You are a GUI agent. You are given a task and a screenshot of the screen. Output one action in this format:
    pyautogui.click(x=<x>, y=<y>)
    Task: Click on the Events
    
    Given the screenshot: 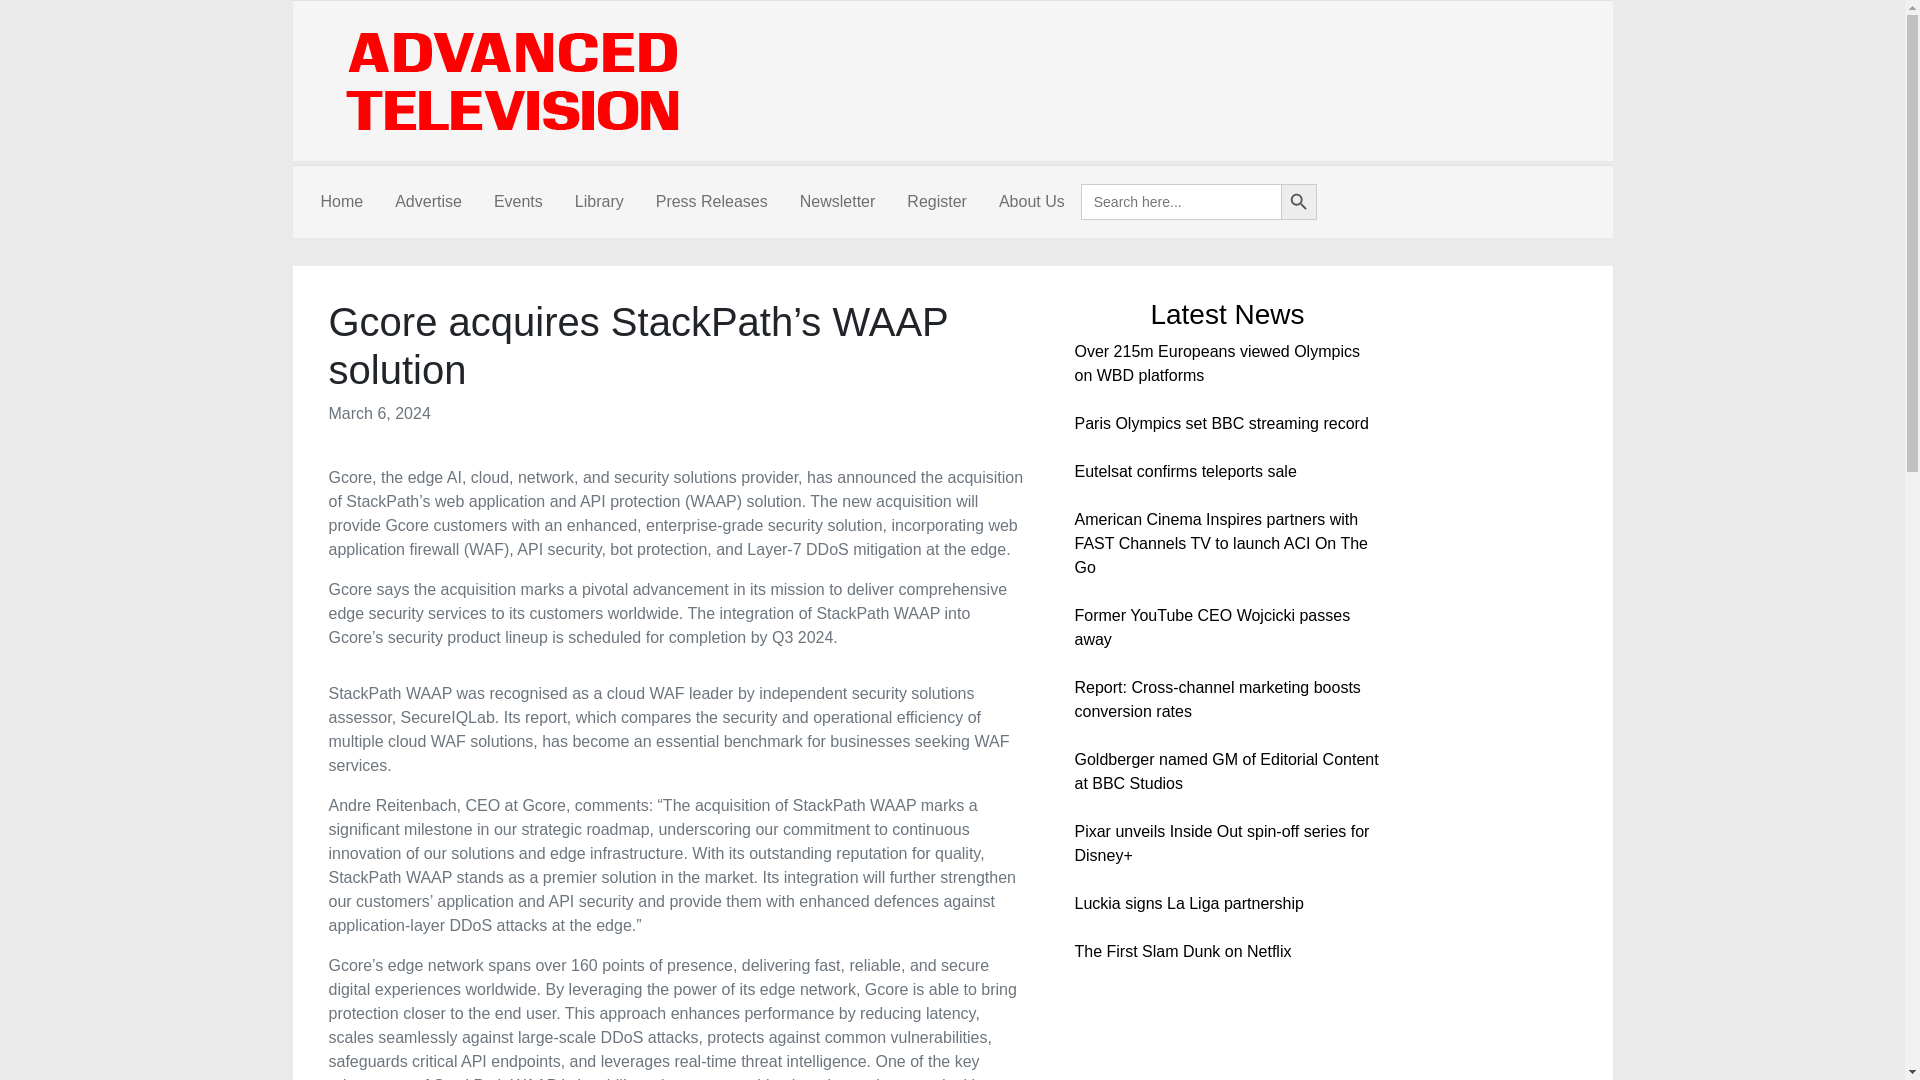 What is the action you would take?
    pyautogui.click(x=518, y=202)
    